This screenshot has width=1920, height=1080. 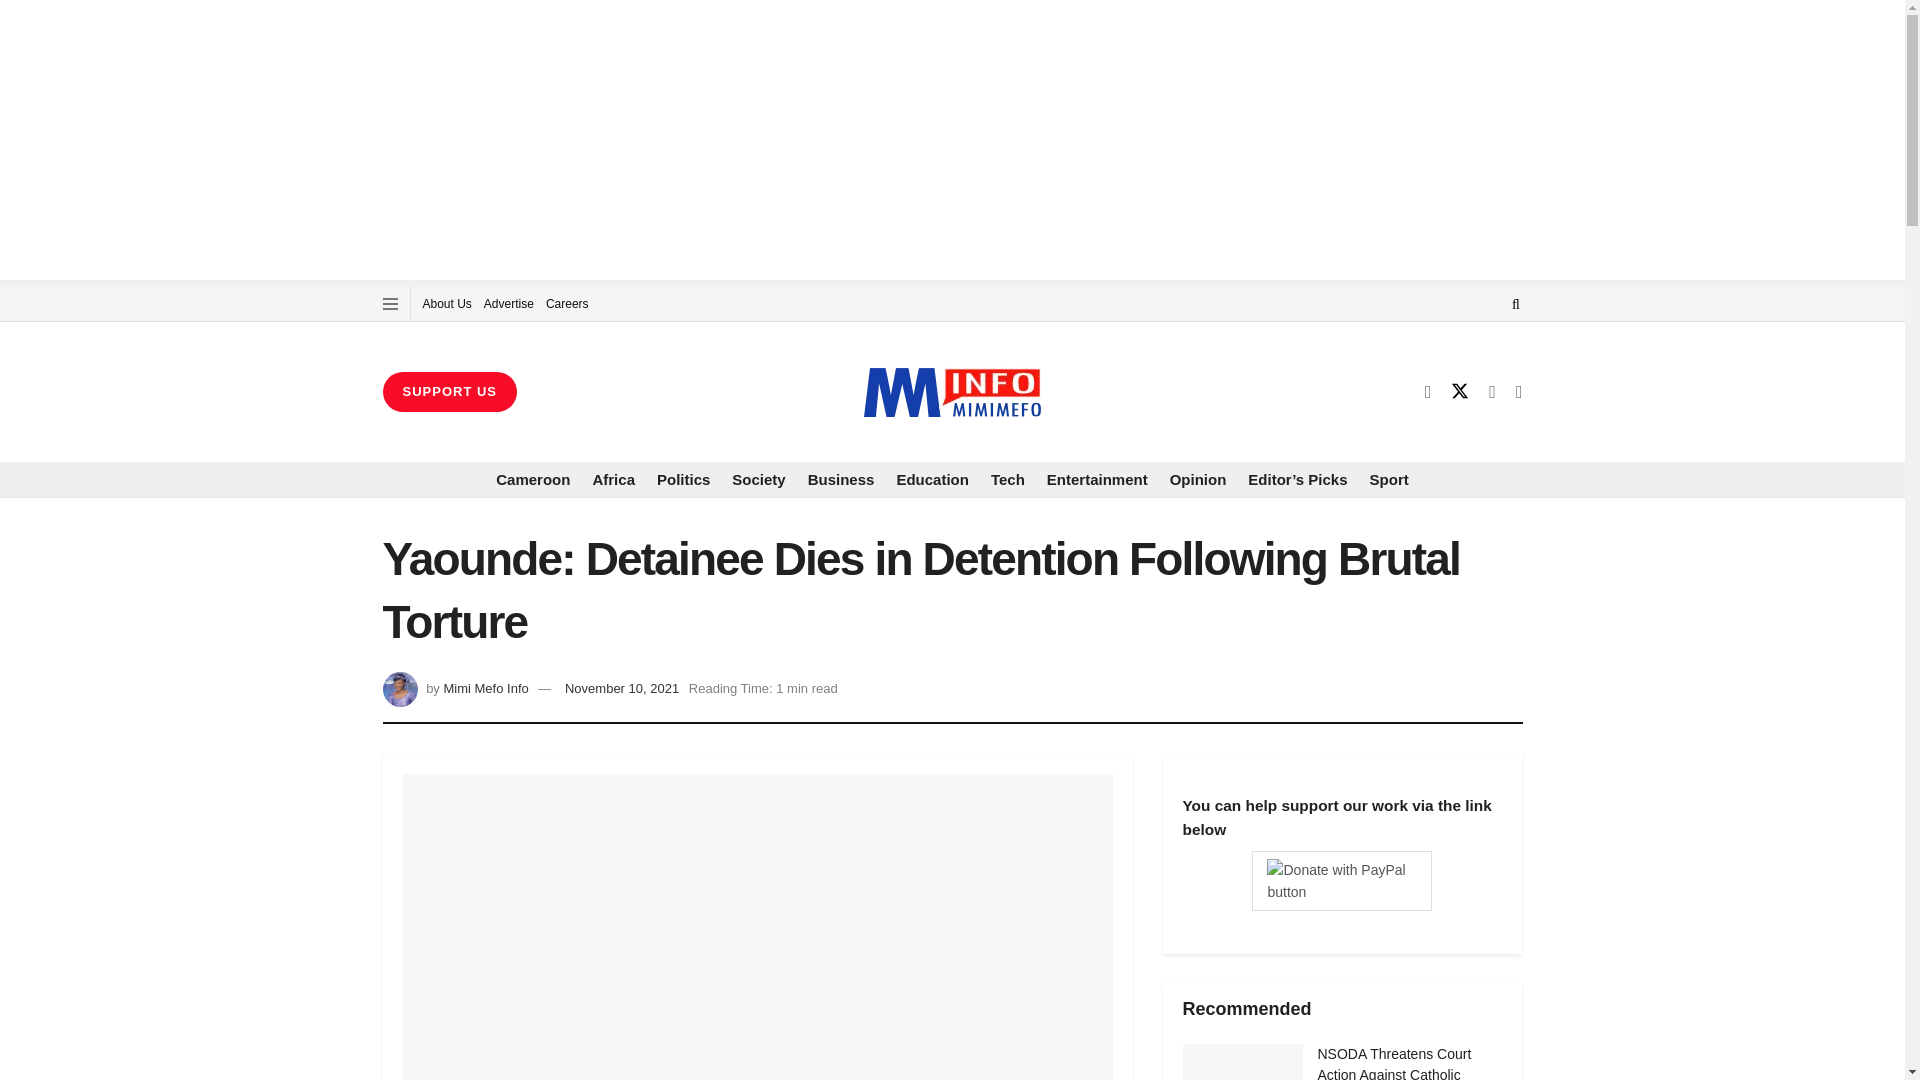 What do you see at coordinates (613, 480) in the screenshot?
I see `Africa` at bounding box center [613, 480].